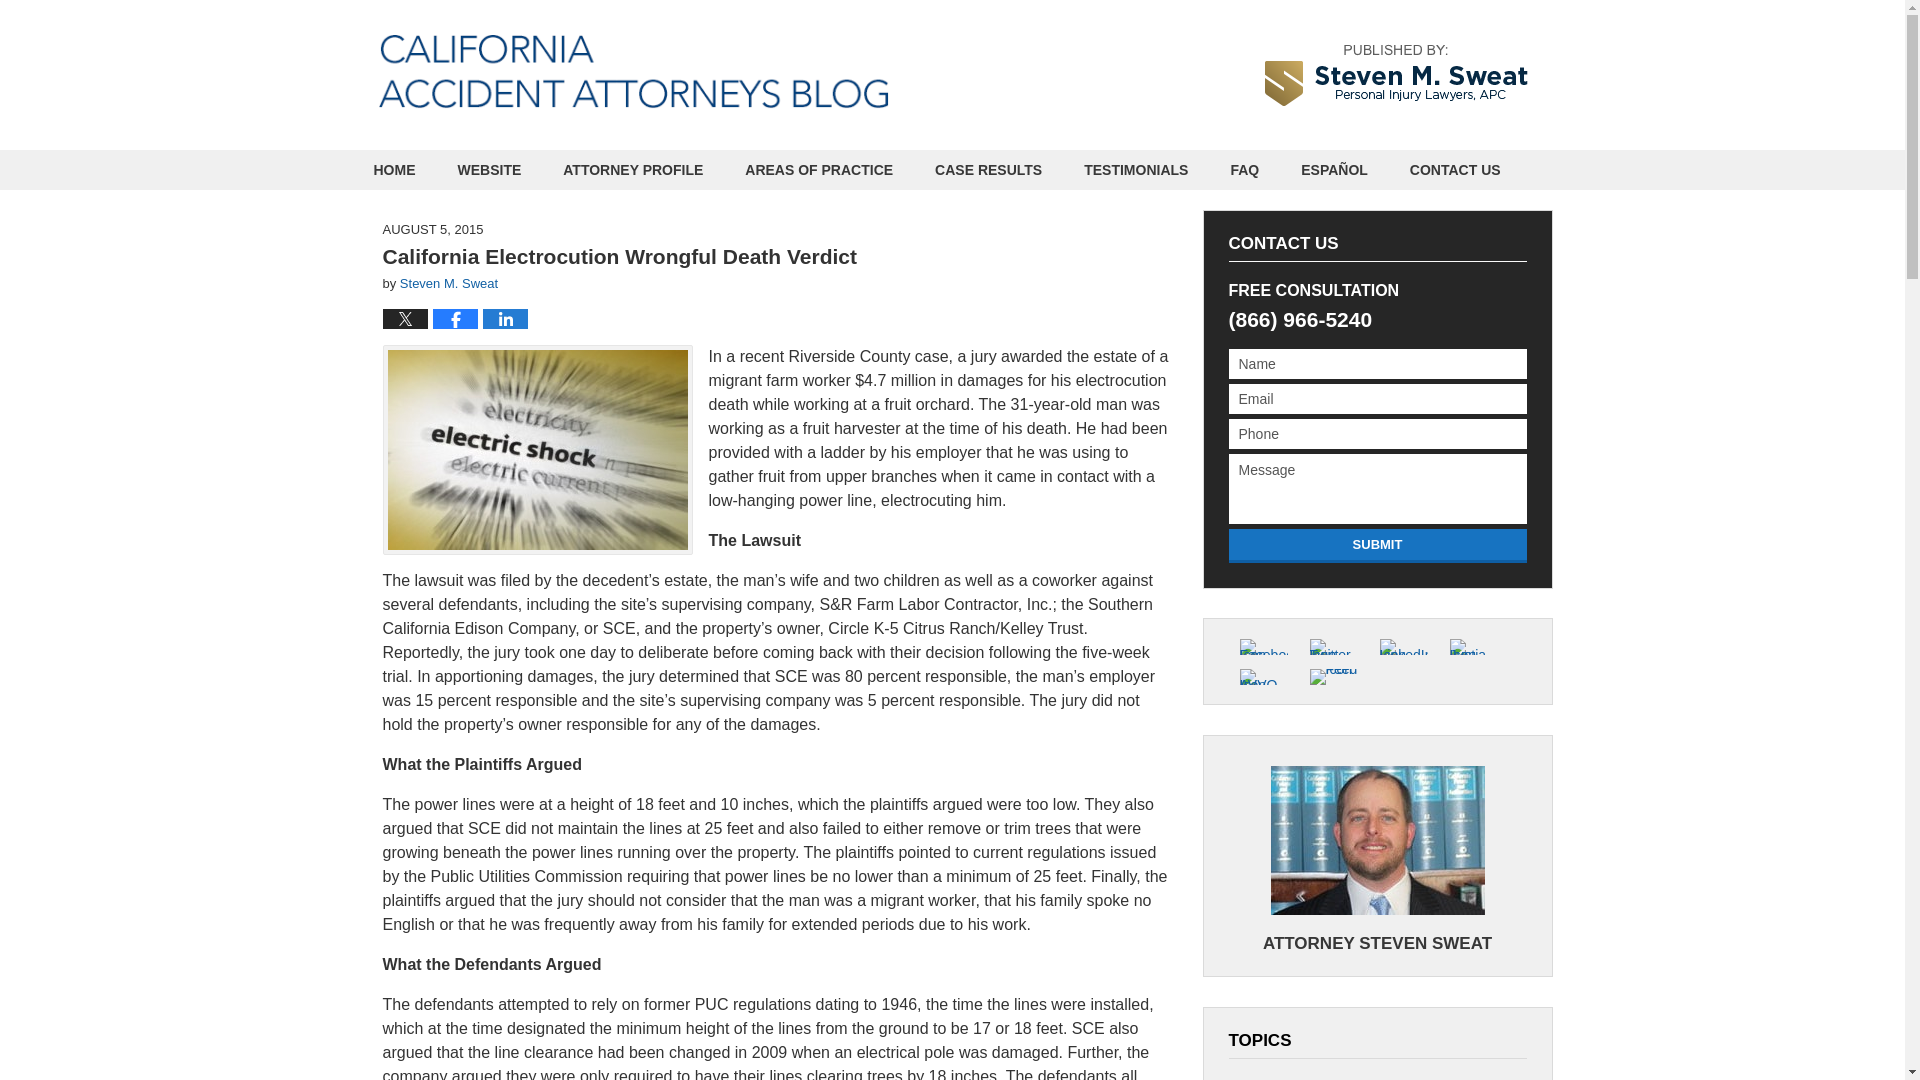 This screenshot has height=1080, width=1920. What do you see at coordinates (1244, 170) in the screenshot?
I see `FAQ` at bounding box center [1244, 170].